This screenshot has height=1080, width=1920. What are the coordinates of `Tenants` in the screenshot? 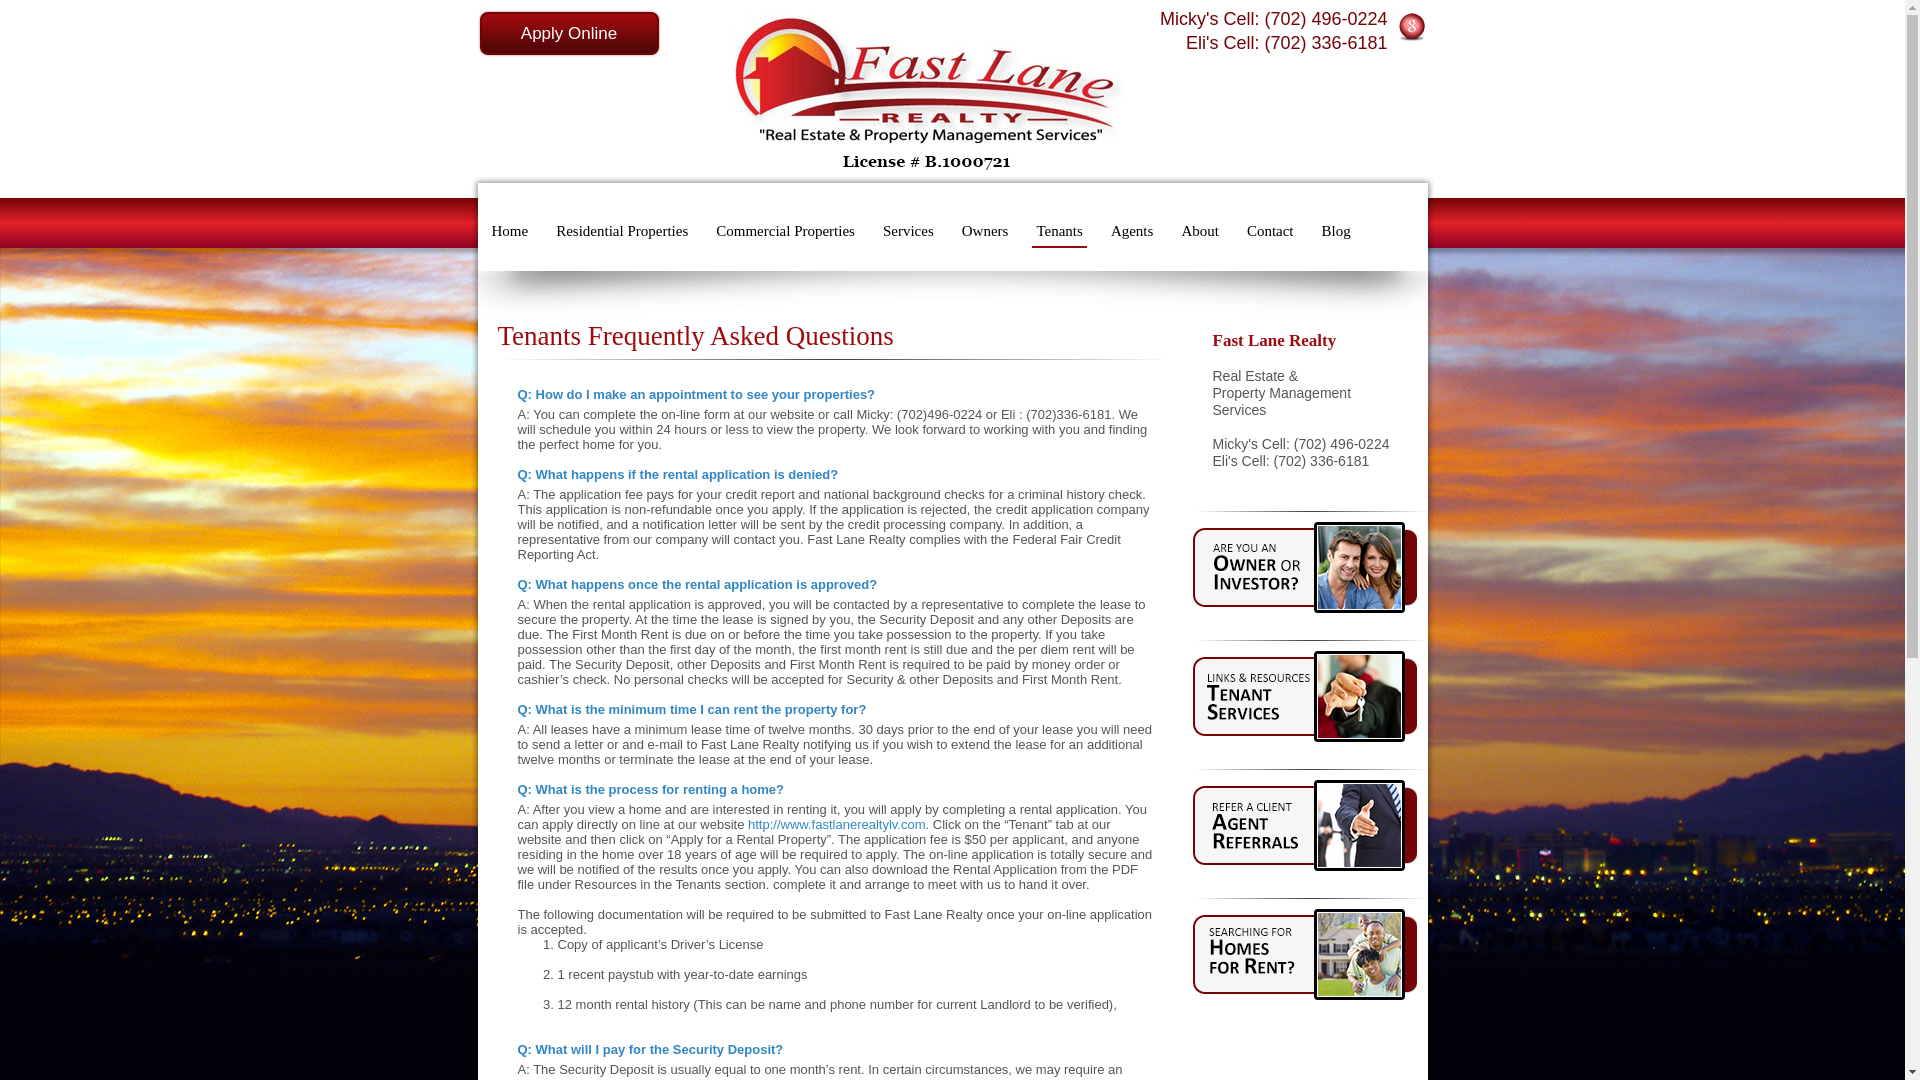 It's located at (1059, 230).